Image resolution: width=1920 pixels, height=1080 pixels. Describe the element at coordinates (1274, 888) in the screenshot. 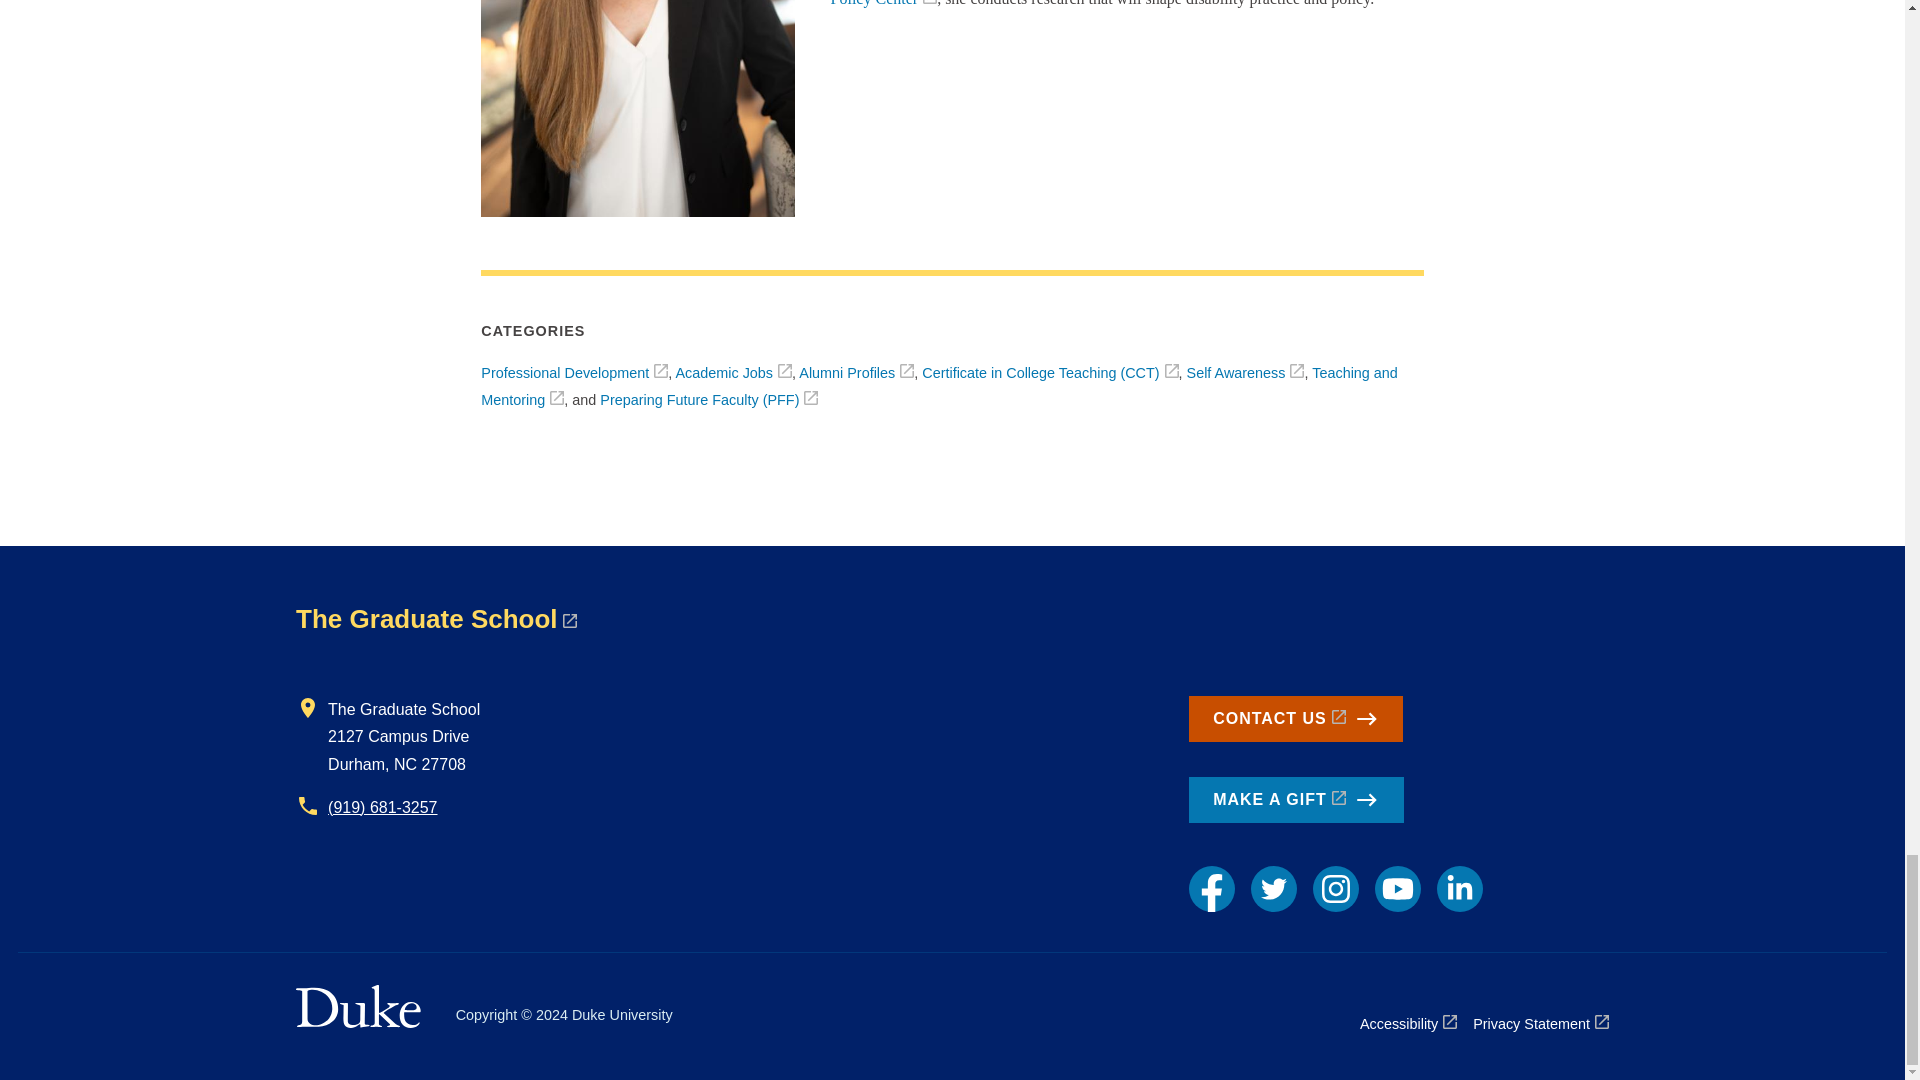

I see `Twitter link` at that location.